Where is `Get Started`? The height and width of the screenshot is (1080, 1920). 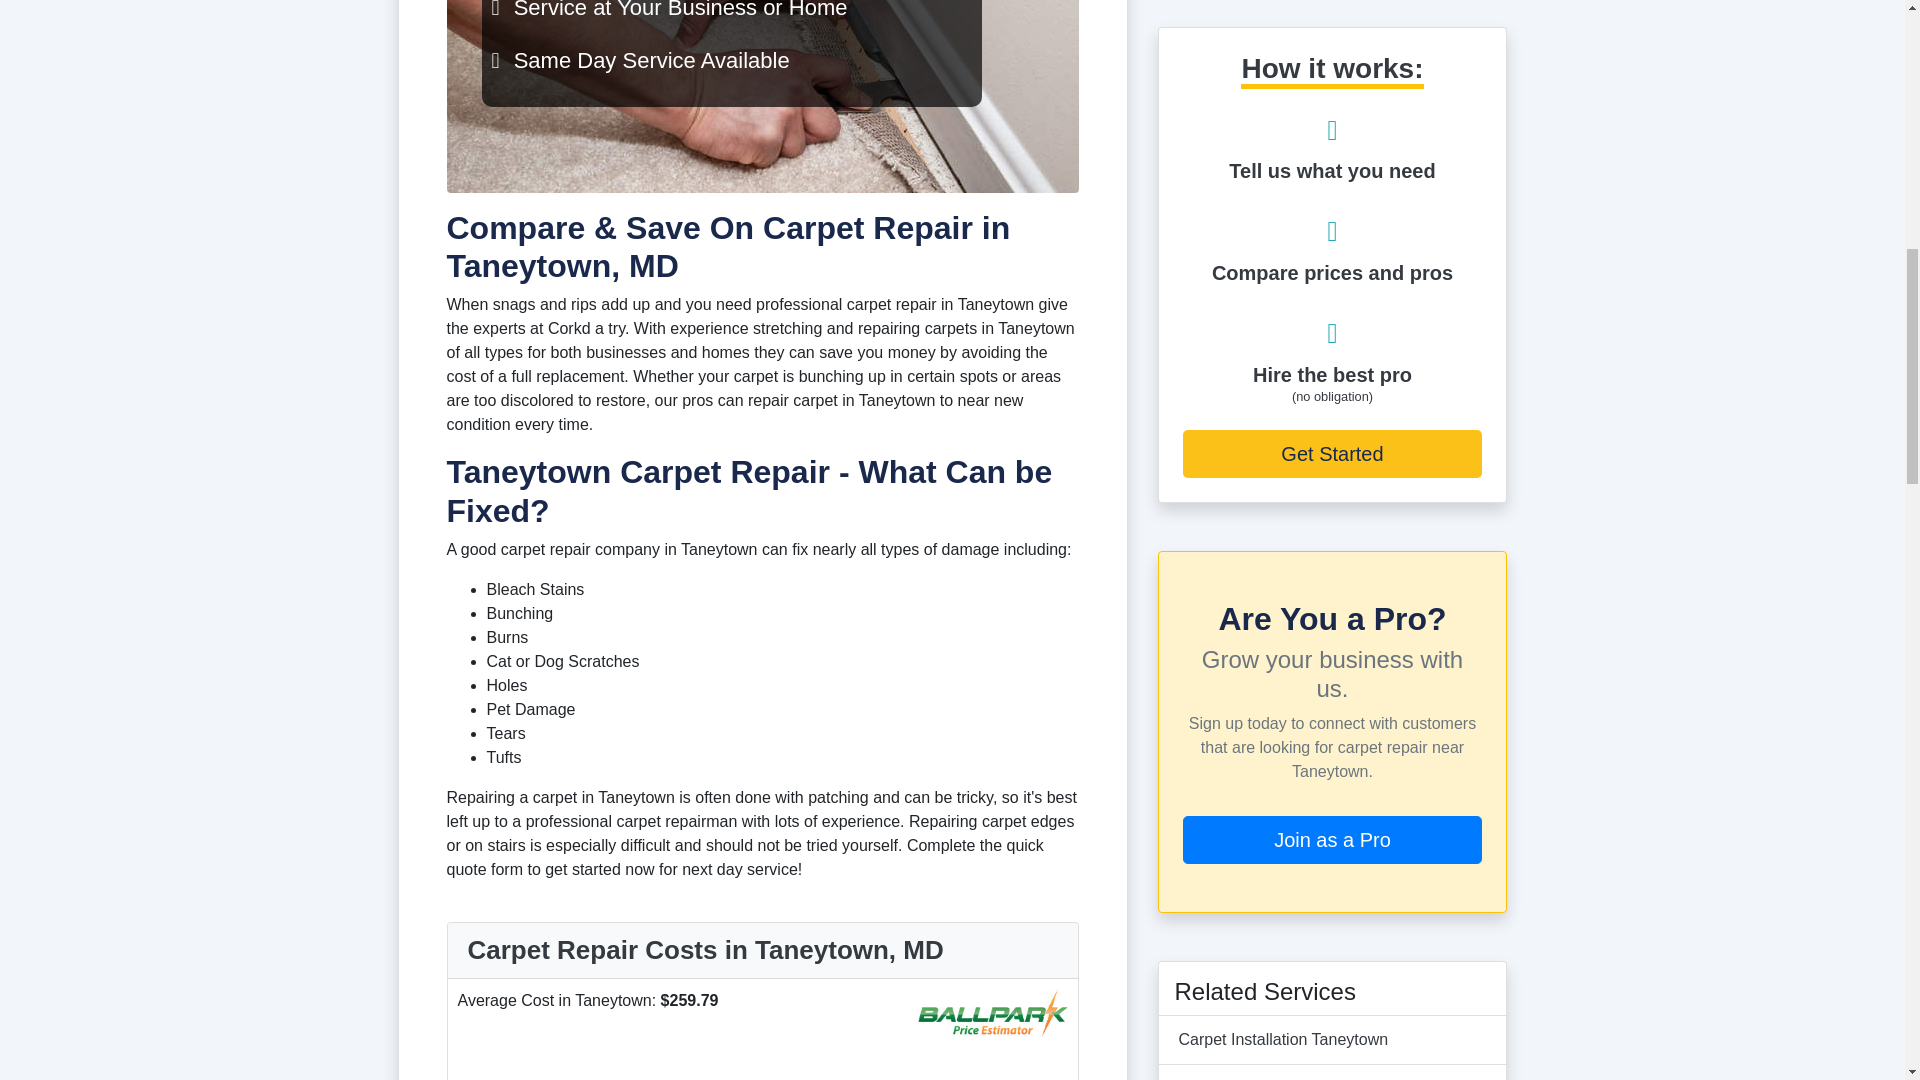 Get Started is located at coordinates (1332, 454).